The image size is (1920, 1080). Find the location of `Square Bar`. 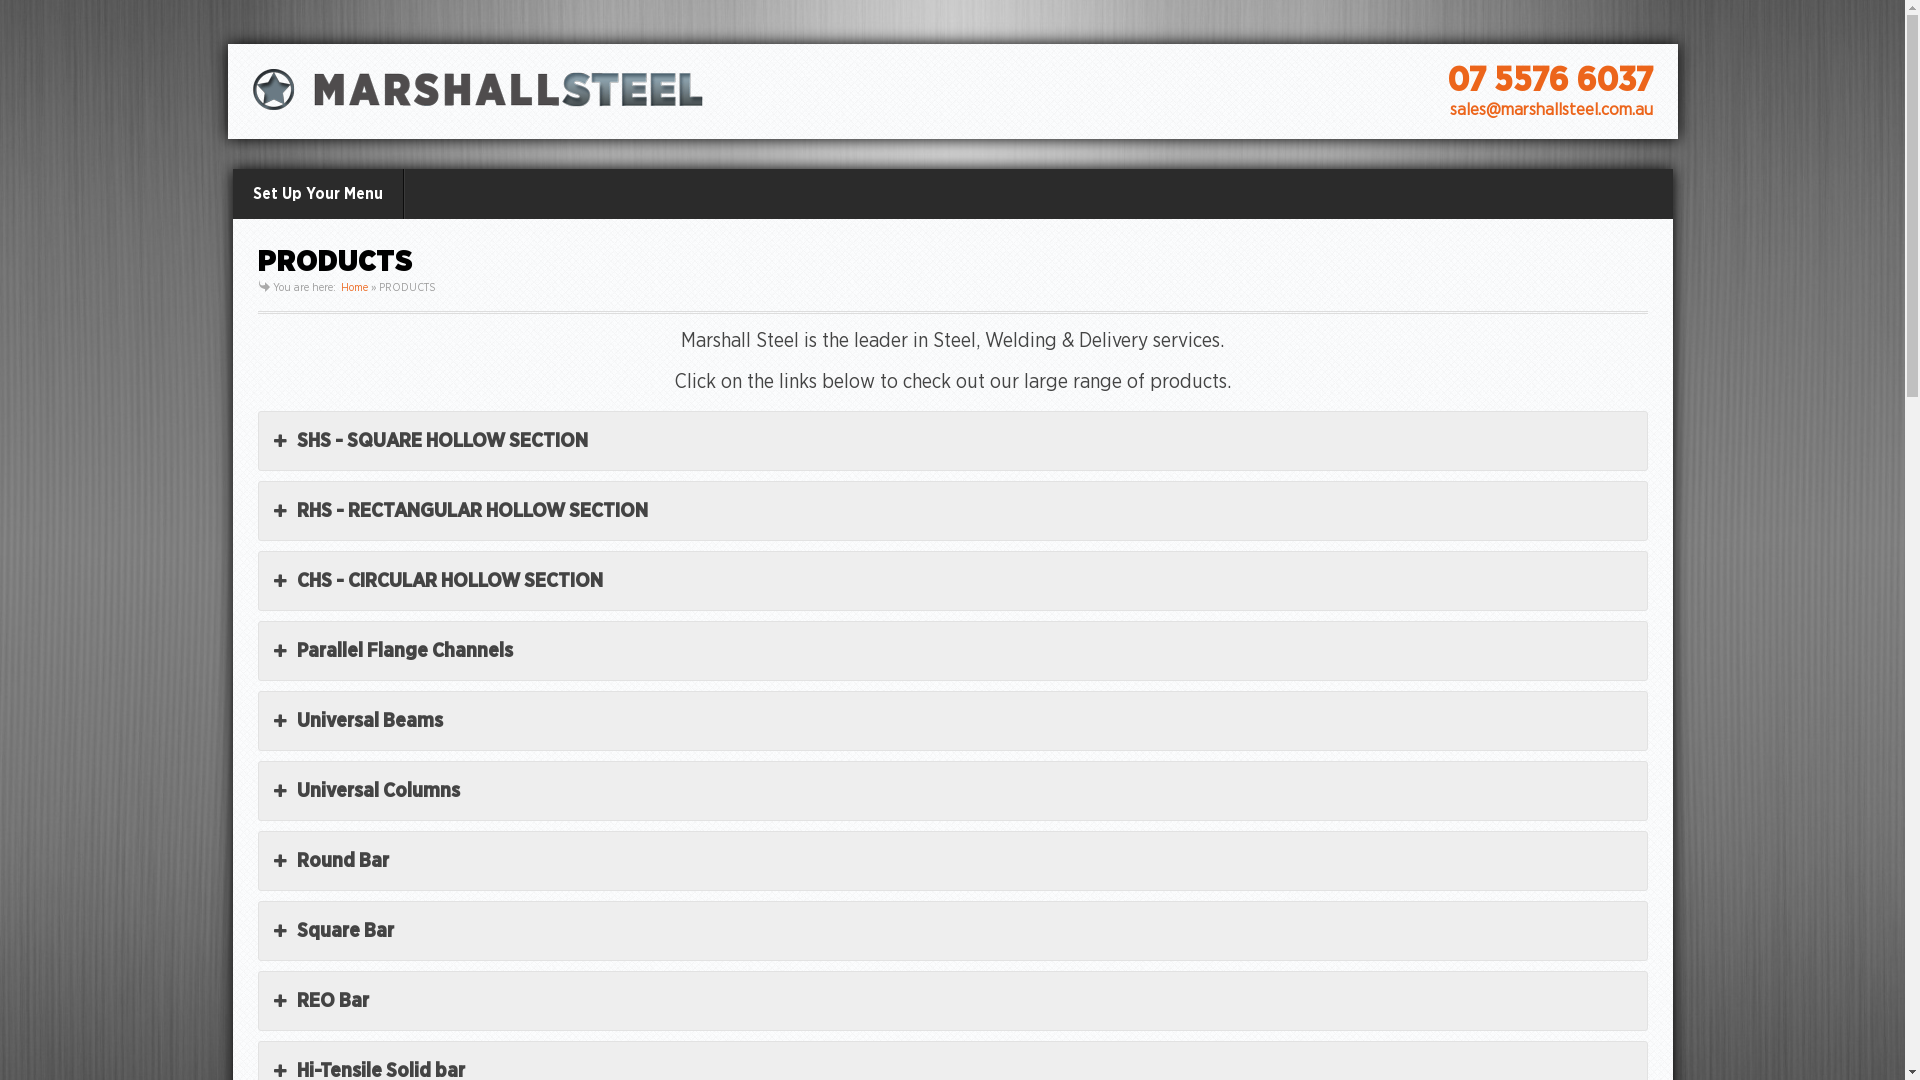

Square Bar is located at coordinates (952, 931).